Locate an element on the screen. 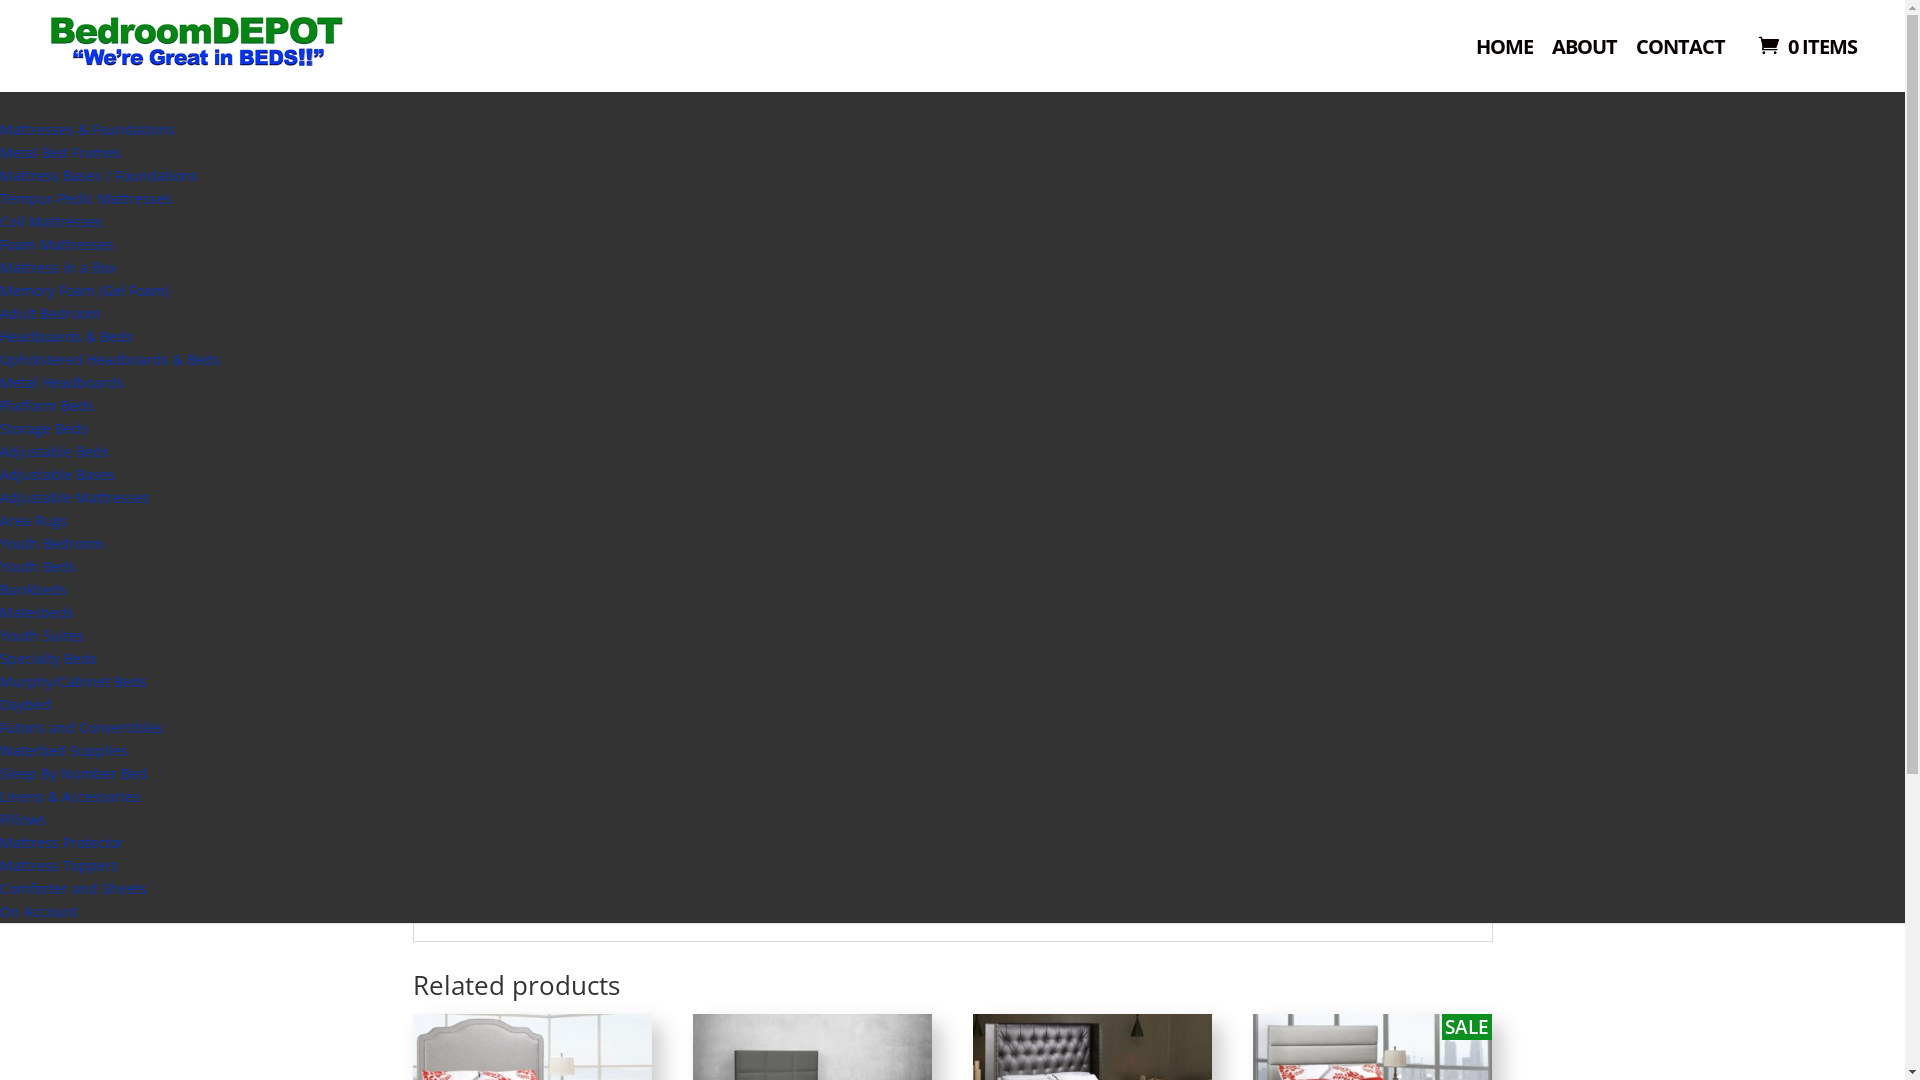 This screenshot has height=1080, width=1920. Mattress Protector is located at coordinates (62, 842).